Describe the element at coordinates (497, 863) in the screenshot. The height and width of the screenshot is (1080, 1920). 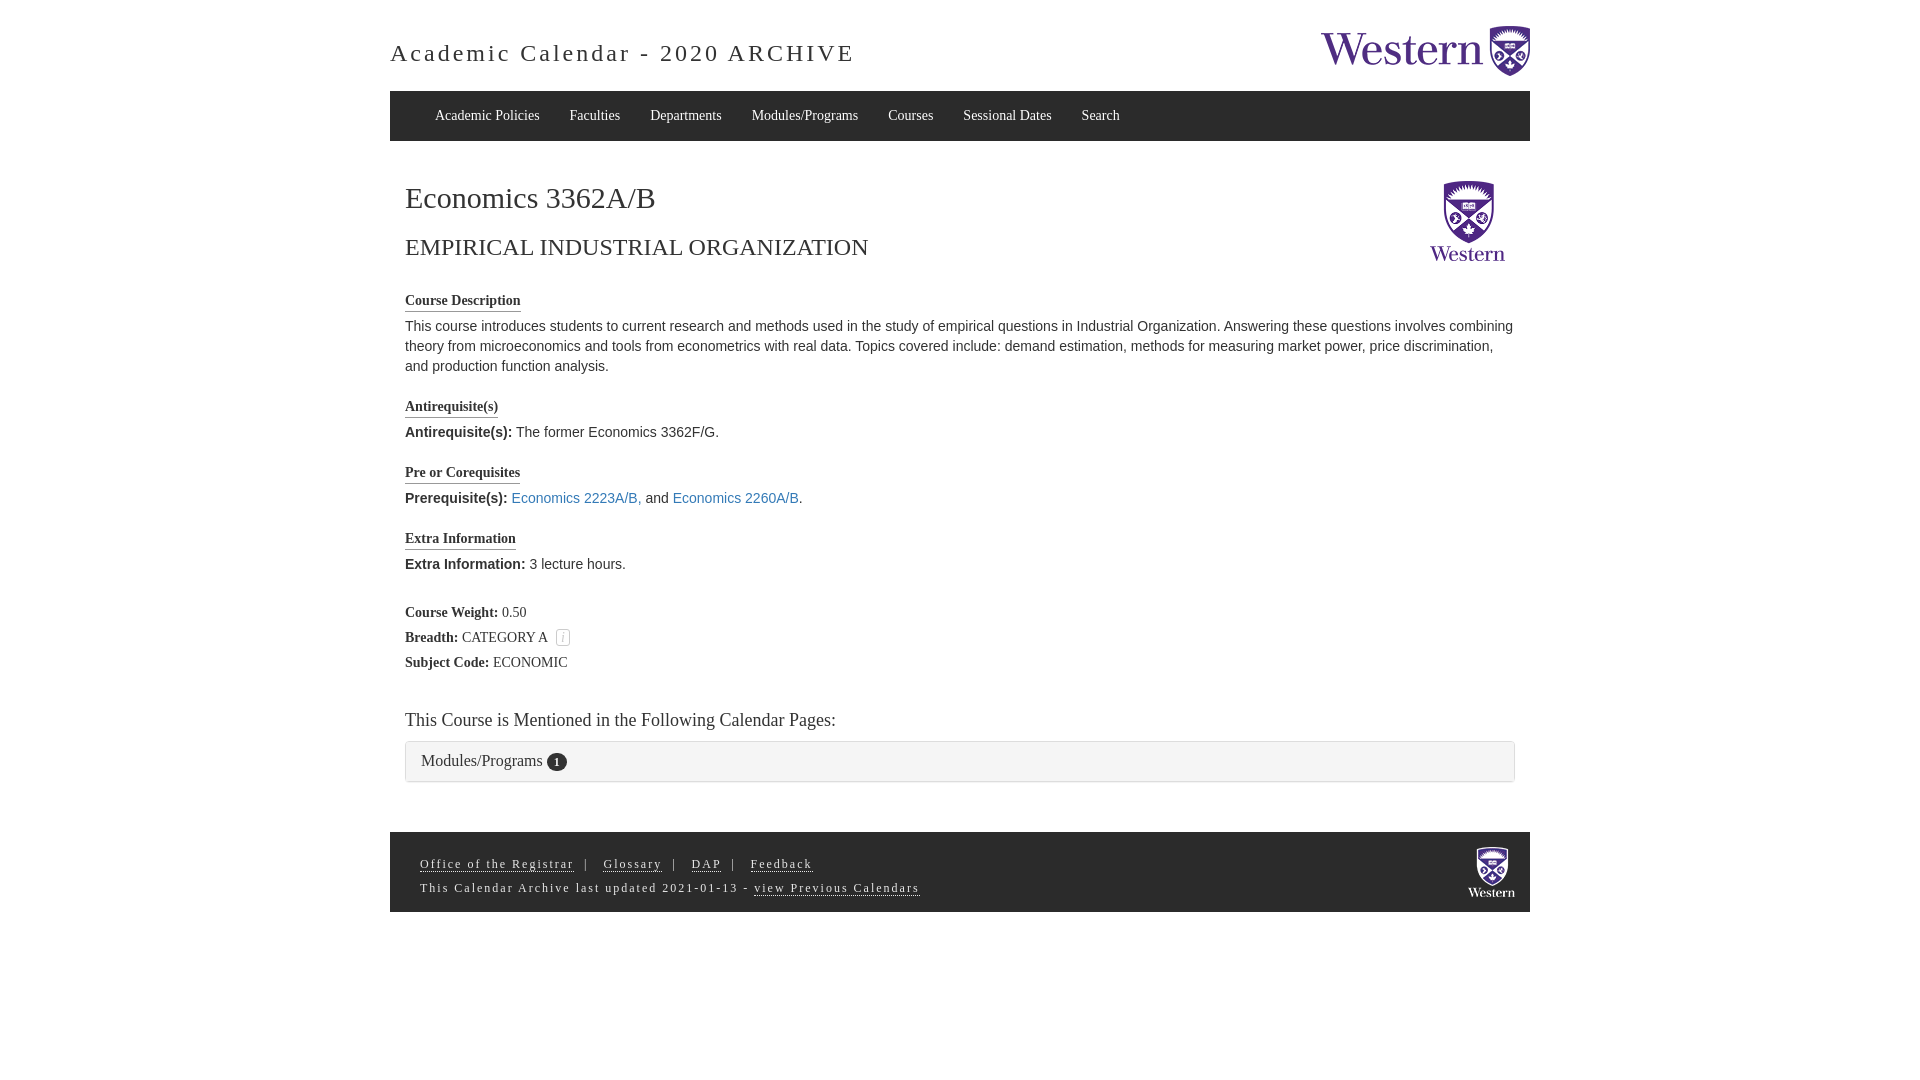
I see `Office of the Registrar` at that location.